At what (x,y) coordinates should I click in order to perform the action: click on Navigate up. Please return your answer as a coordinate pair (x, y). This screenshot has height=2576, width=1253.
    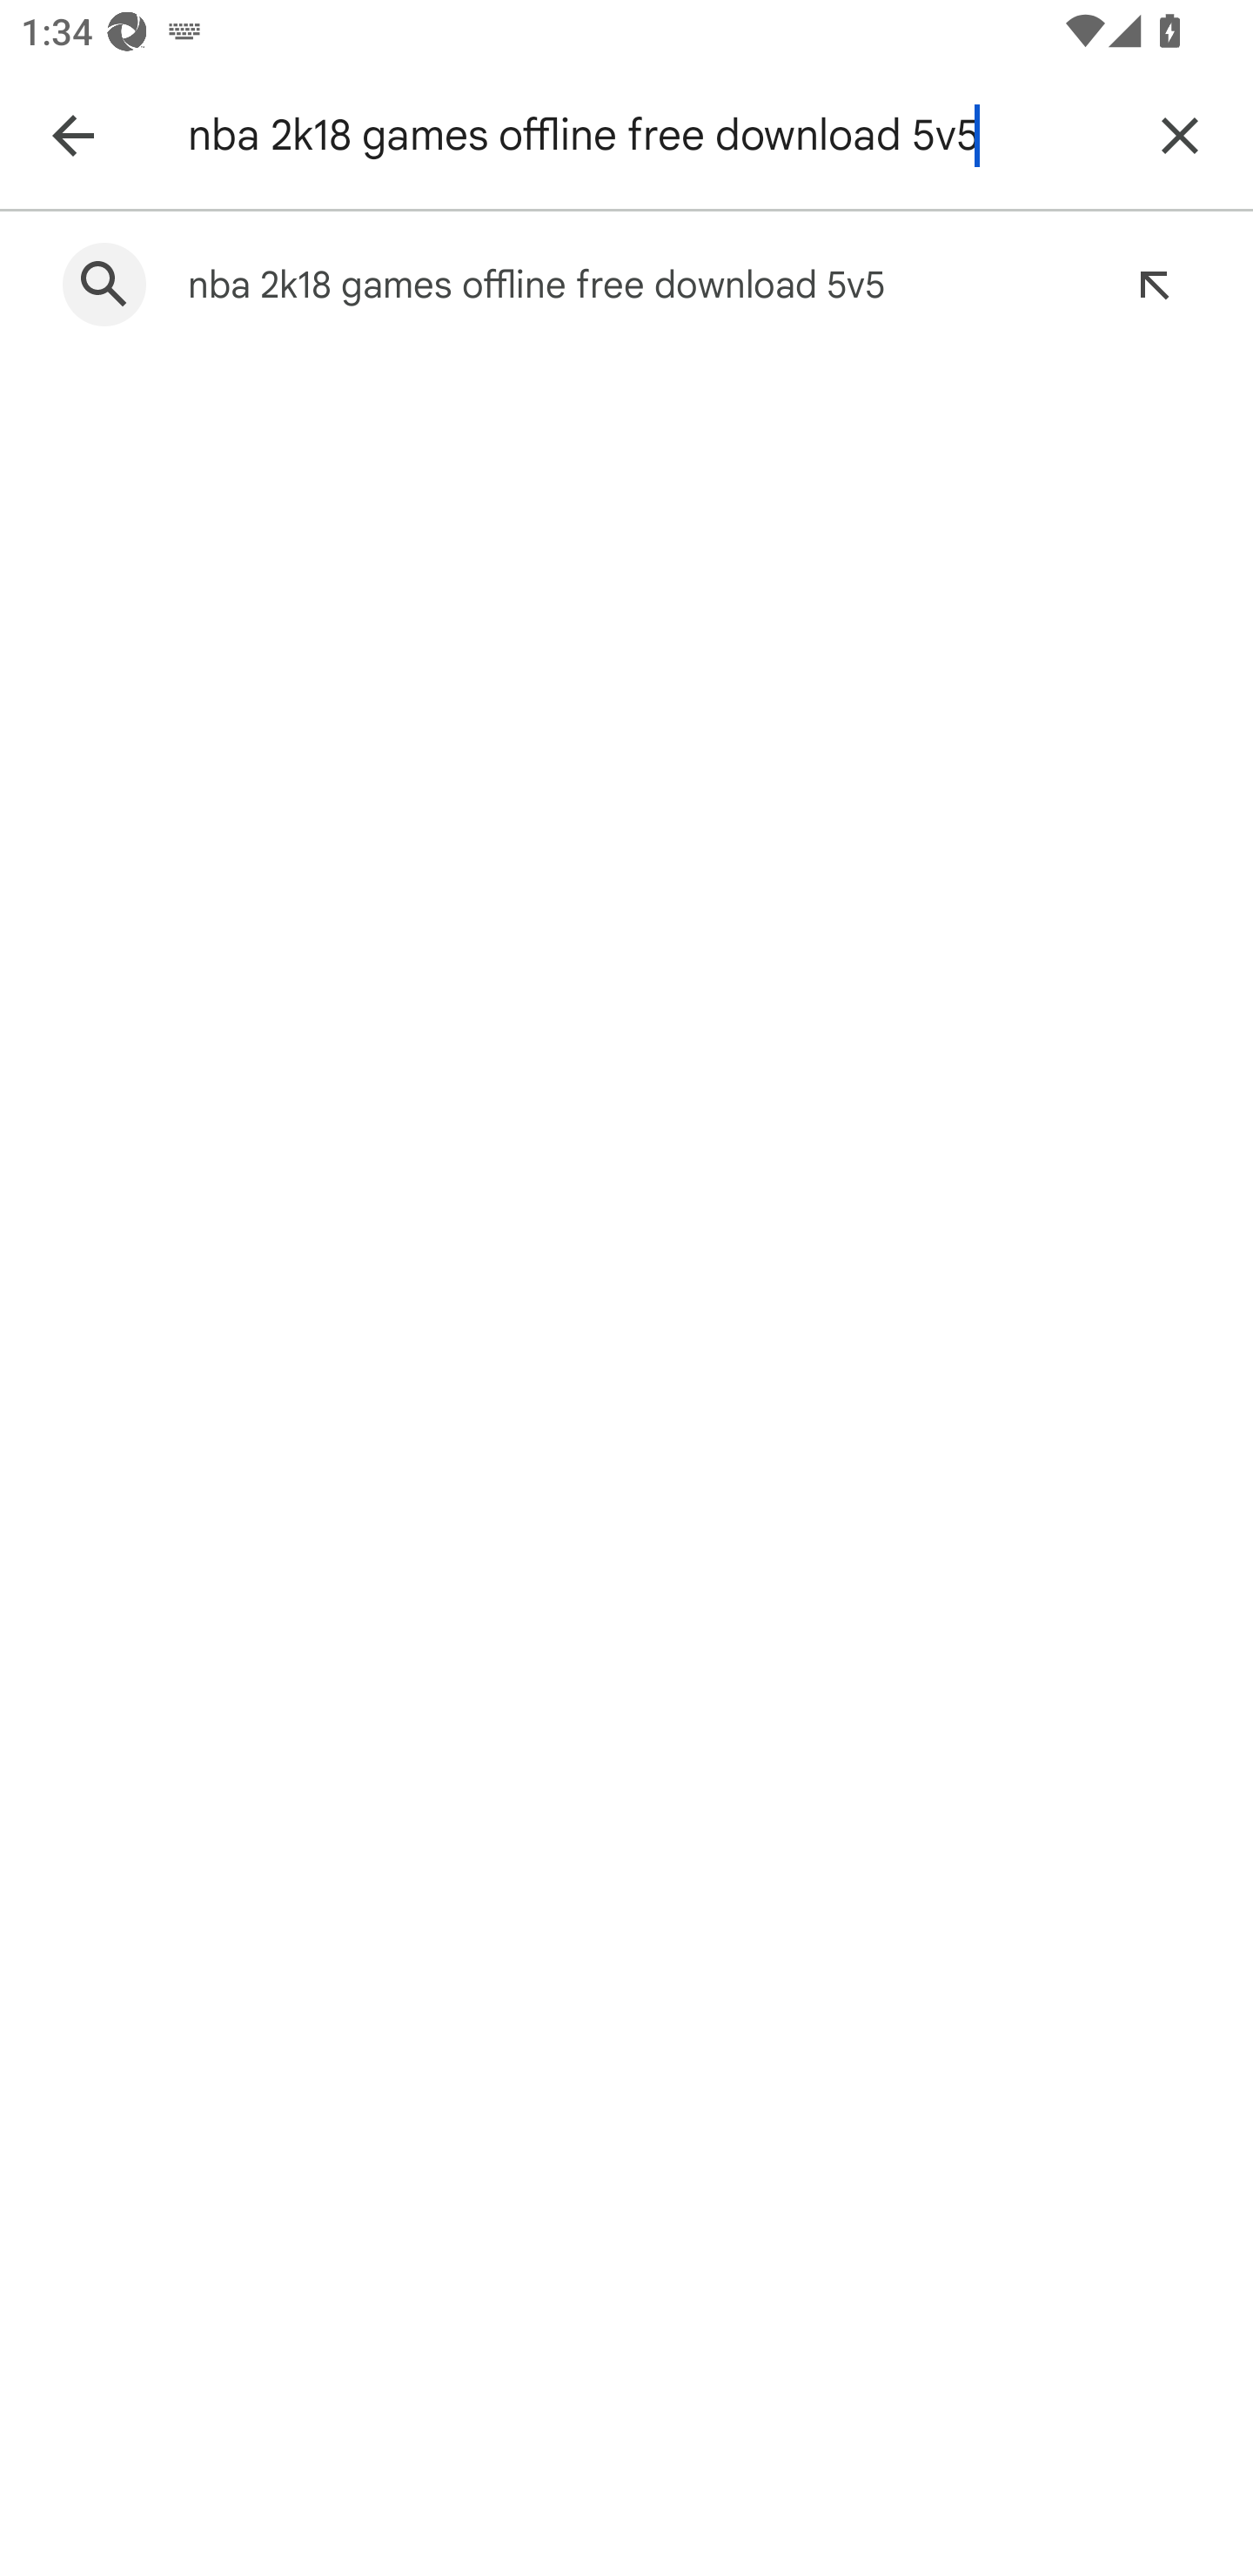
    Looking at the image, I should click on (72, 134).